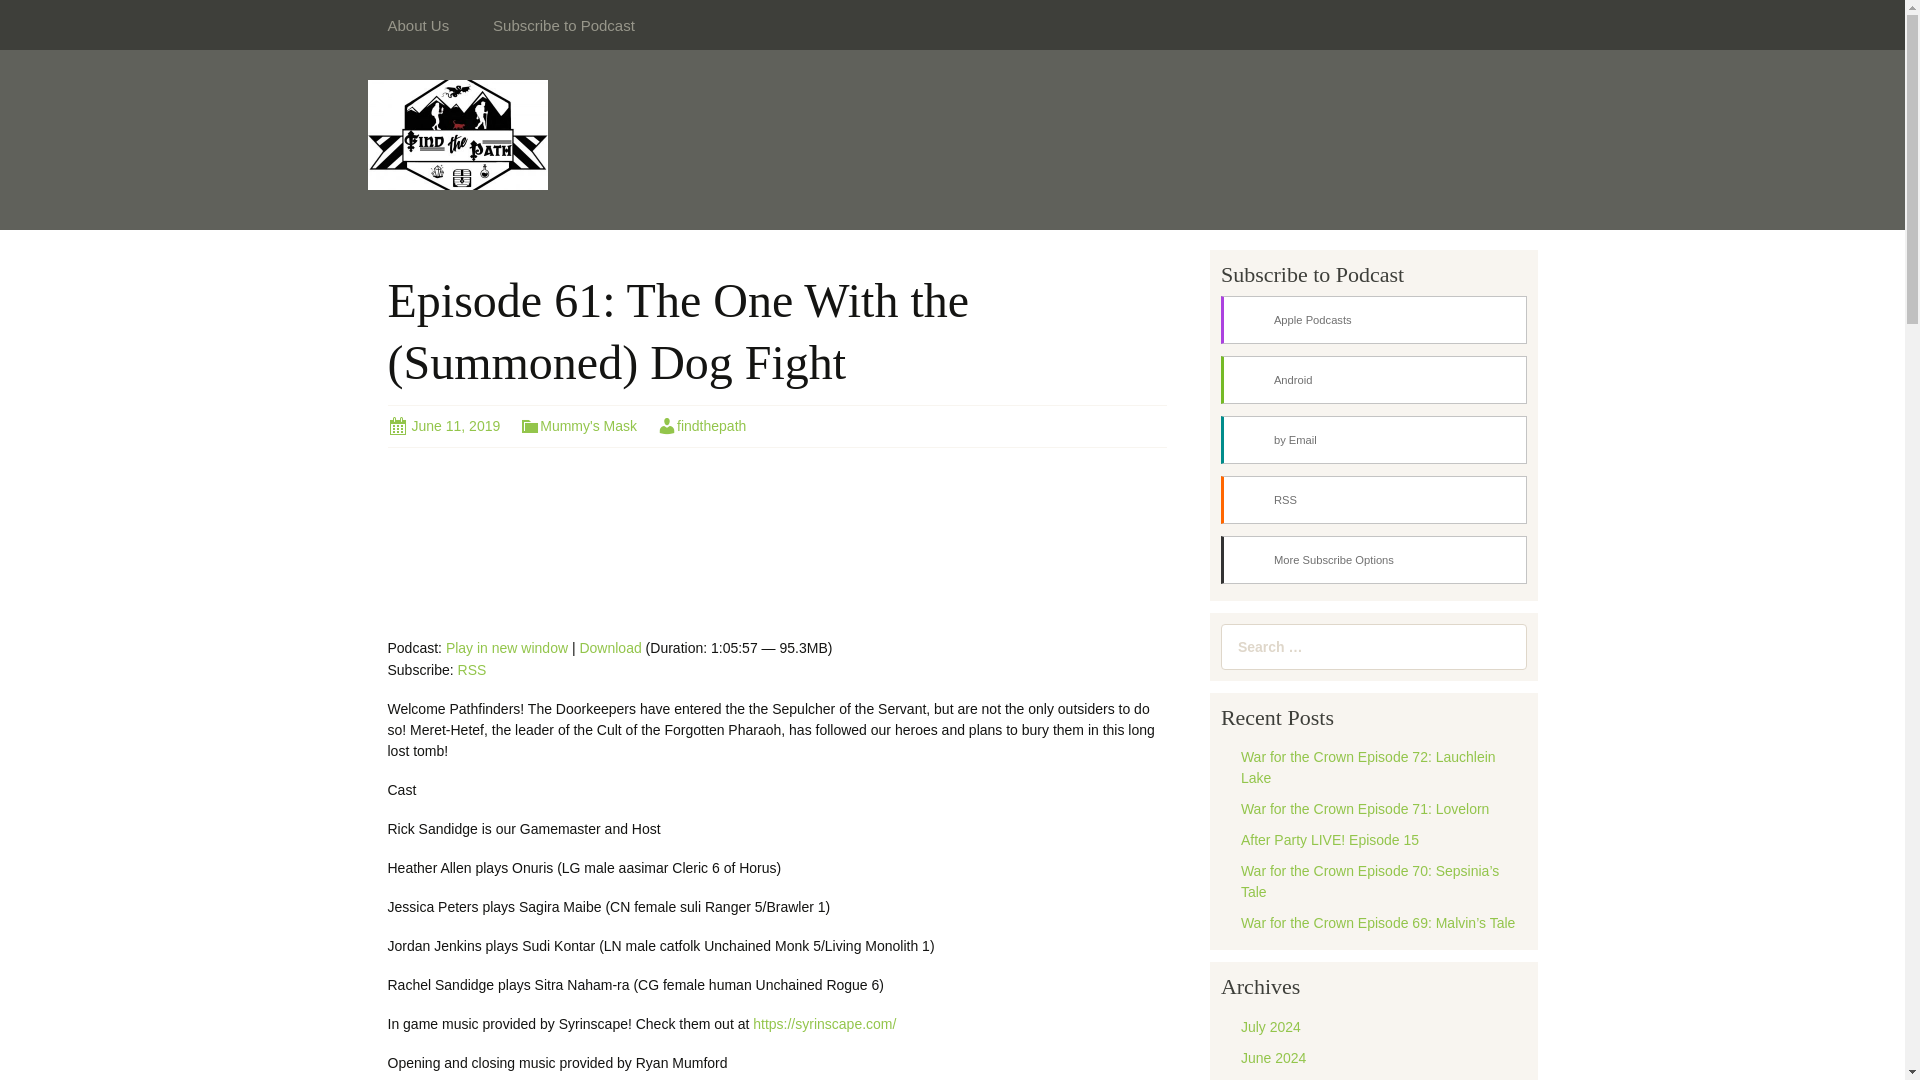 Image resolution: width=1920 pixels, height=1080 pixels. Describe the element at coordinates (1374, 500) in the screenshot. I see `Subscribe via RSS` at that location.